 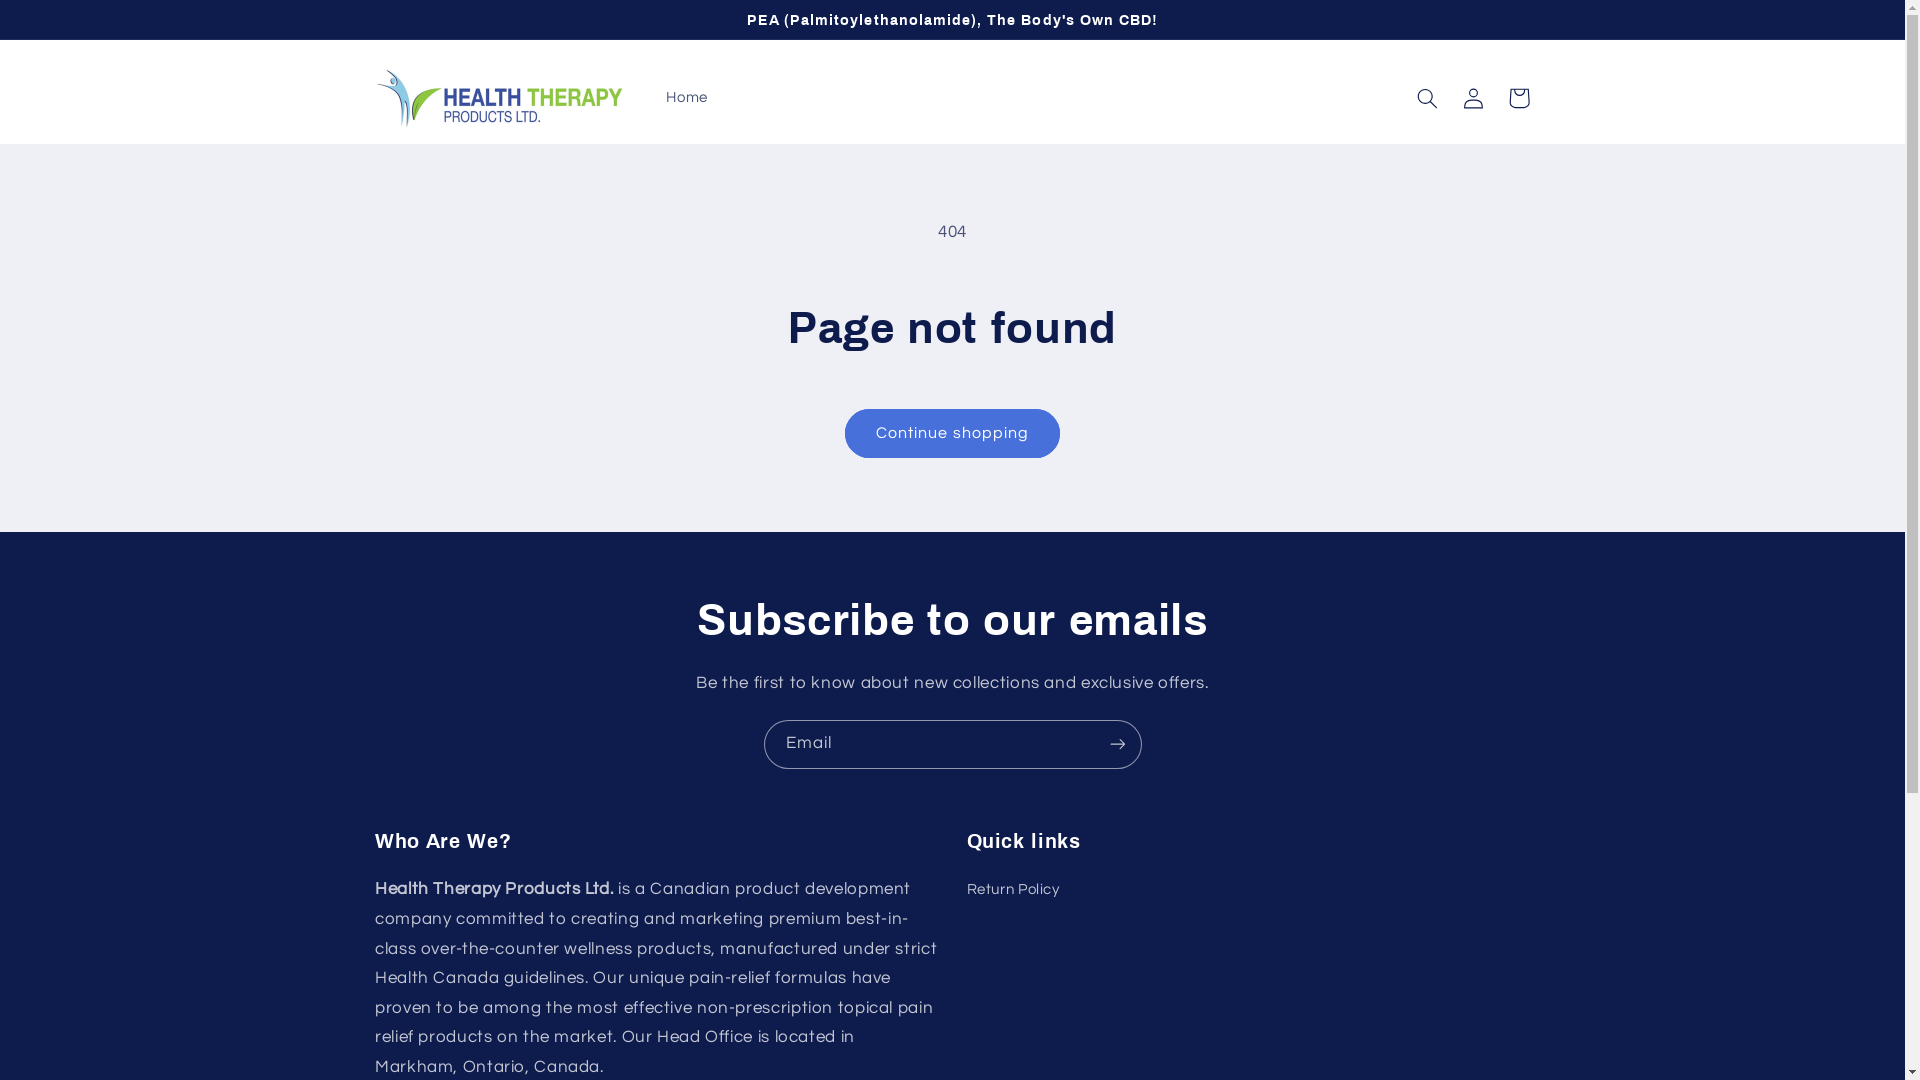 What do you see at coordinates (1473, 98) in the screenshot?
I see `Log in` at bounding box center [1473, 98].